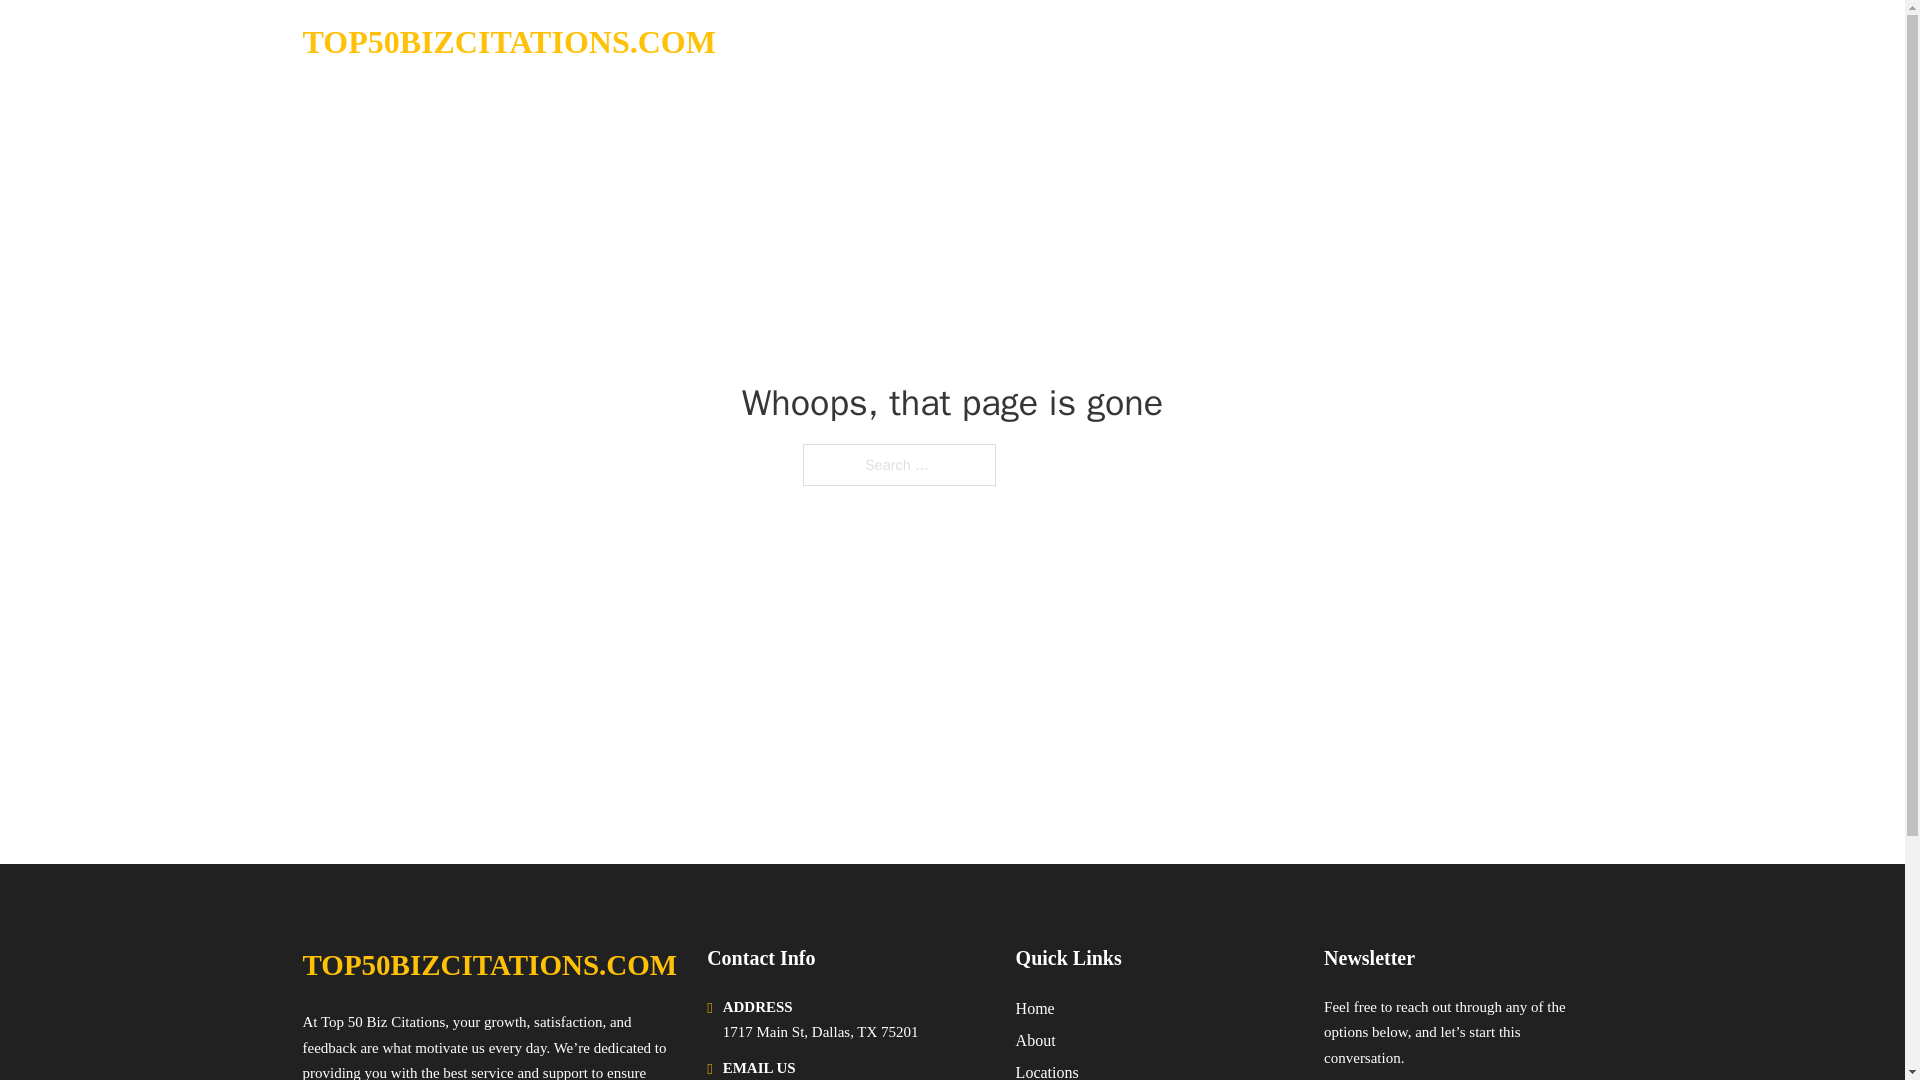  Describe the element at coordinates (1352, 42) in the screenshot. I see `HOME` at that location.